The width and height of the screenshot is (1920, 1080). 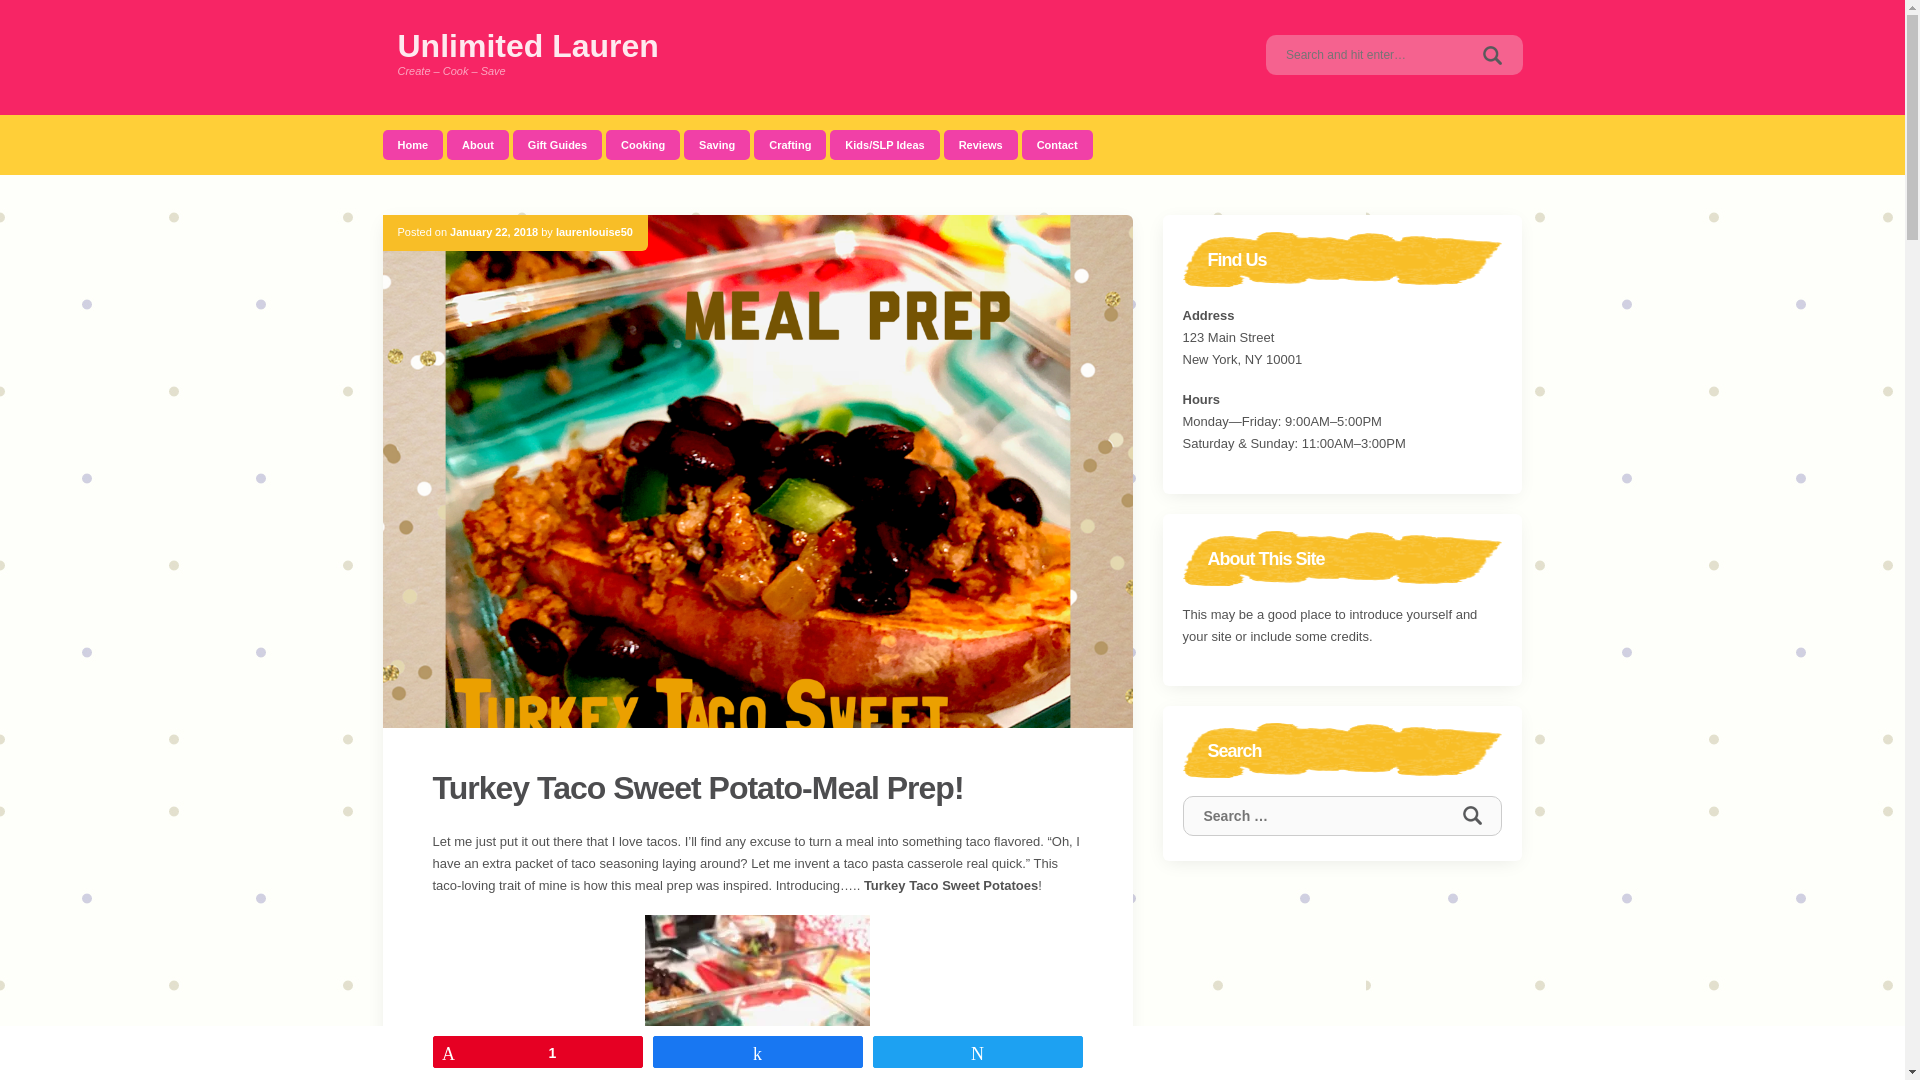 What do you see at coordinates (594, 231) in the screenshot?
I see `laurenlouise50` at bounding box center [594, 231].